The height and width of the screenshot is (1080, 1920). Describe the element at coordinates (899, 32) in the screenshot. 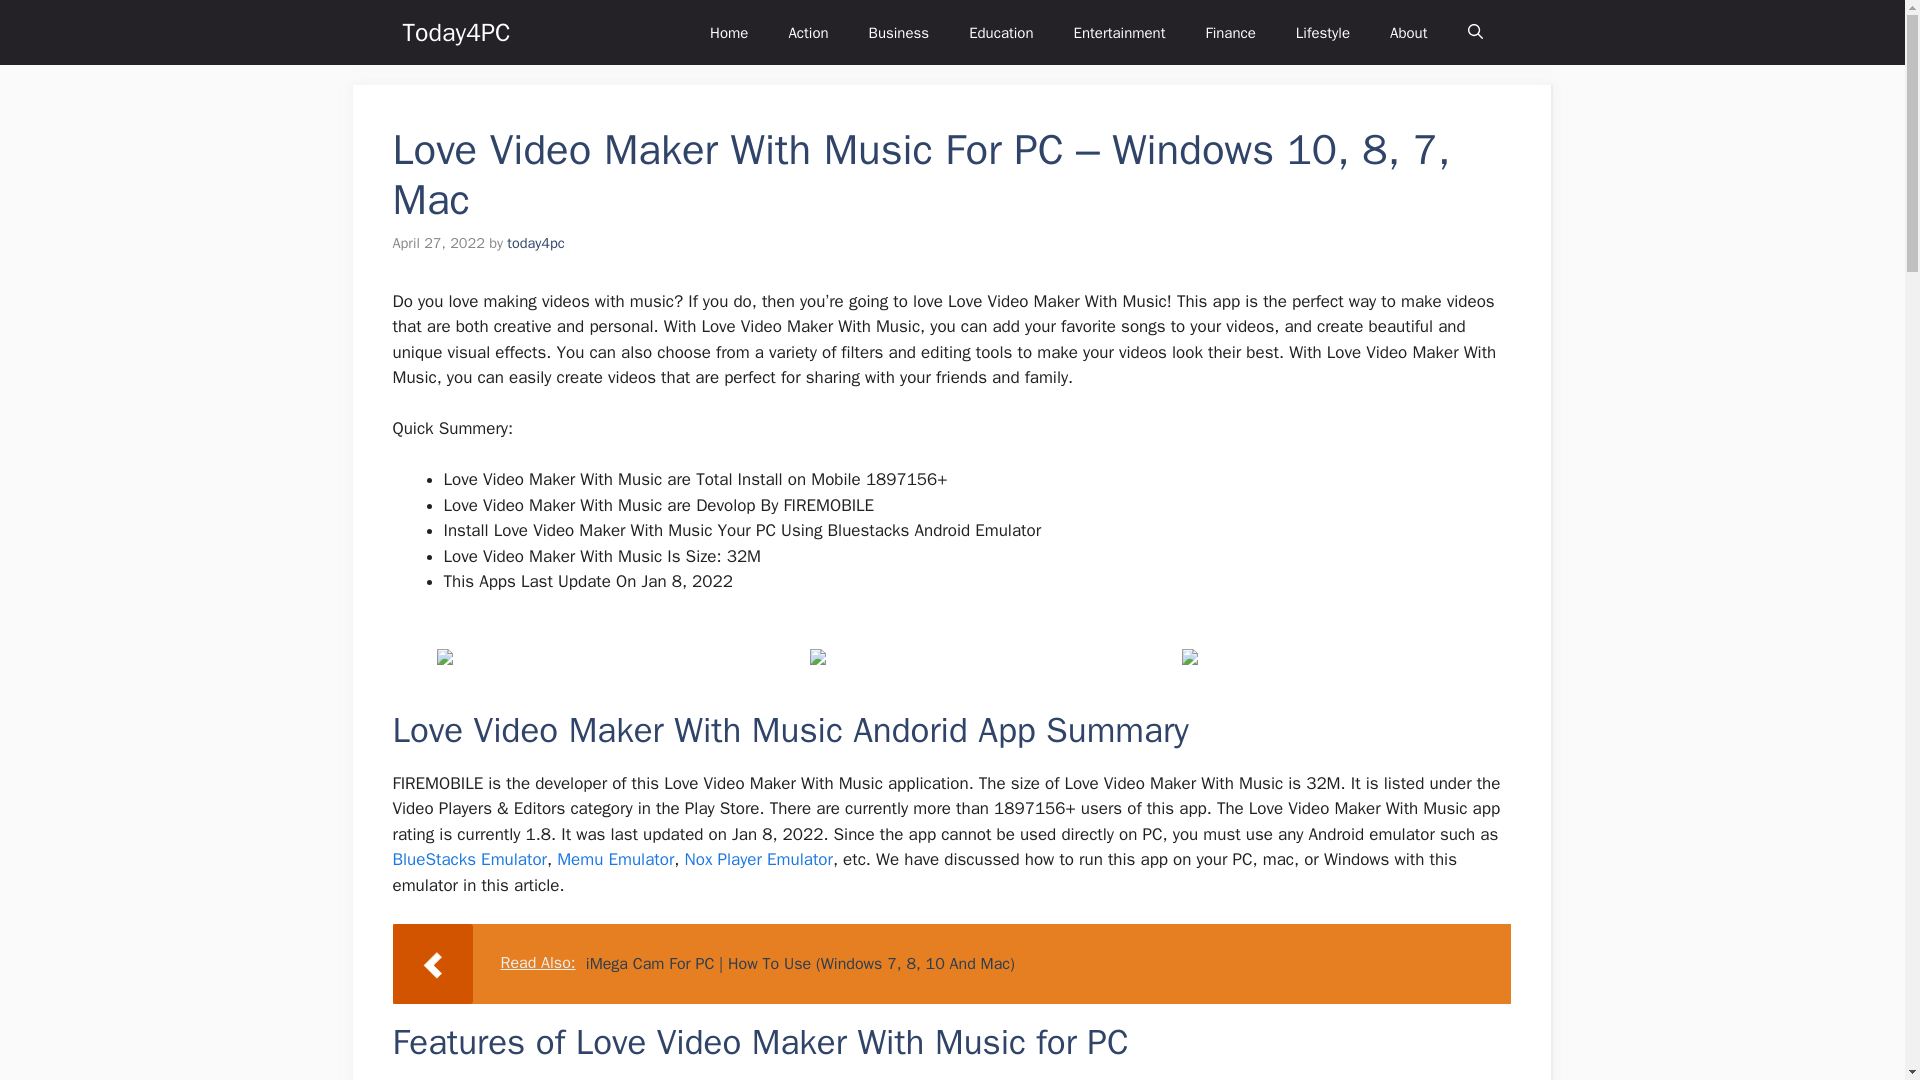

I see `Business` at that location.